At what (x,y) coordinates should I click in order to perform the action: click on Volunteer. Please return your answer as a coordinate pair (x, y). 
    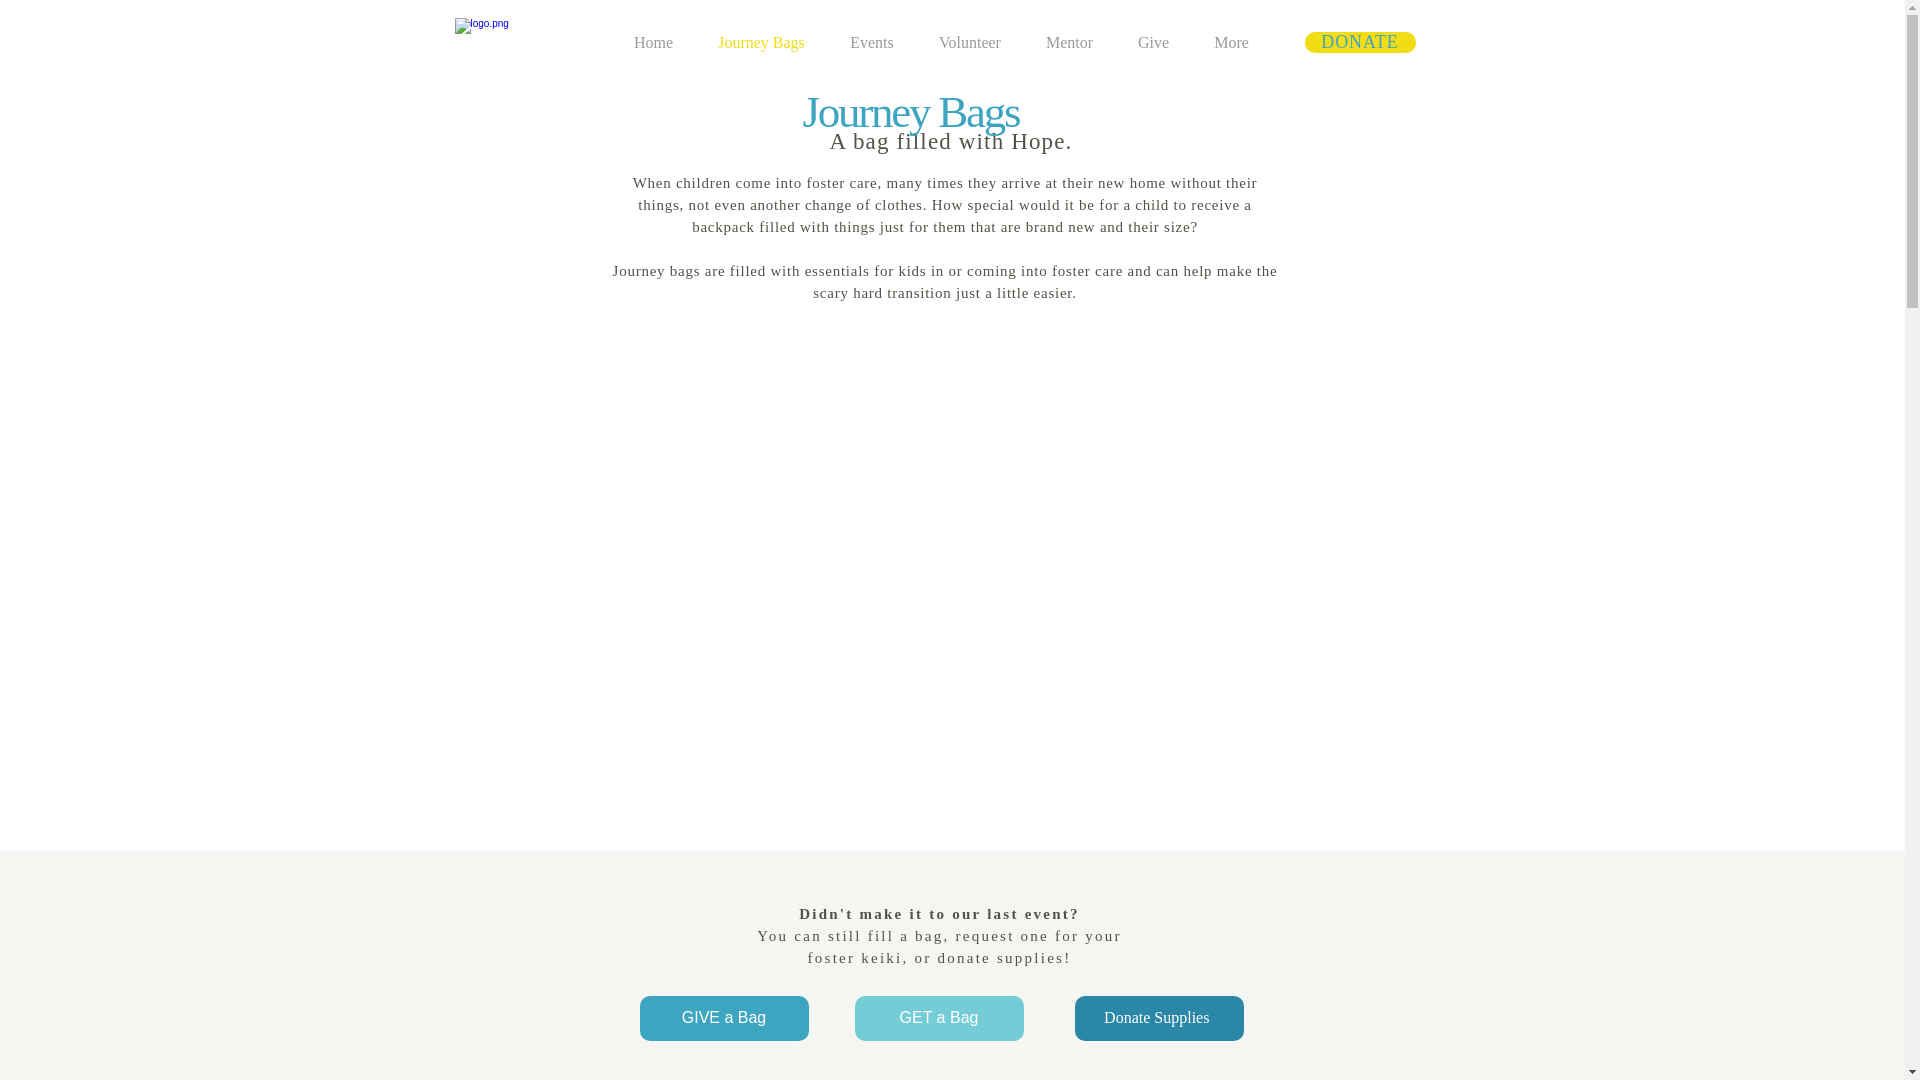
    Looking at the image, I should click on (969, 43).